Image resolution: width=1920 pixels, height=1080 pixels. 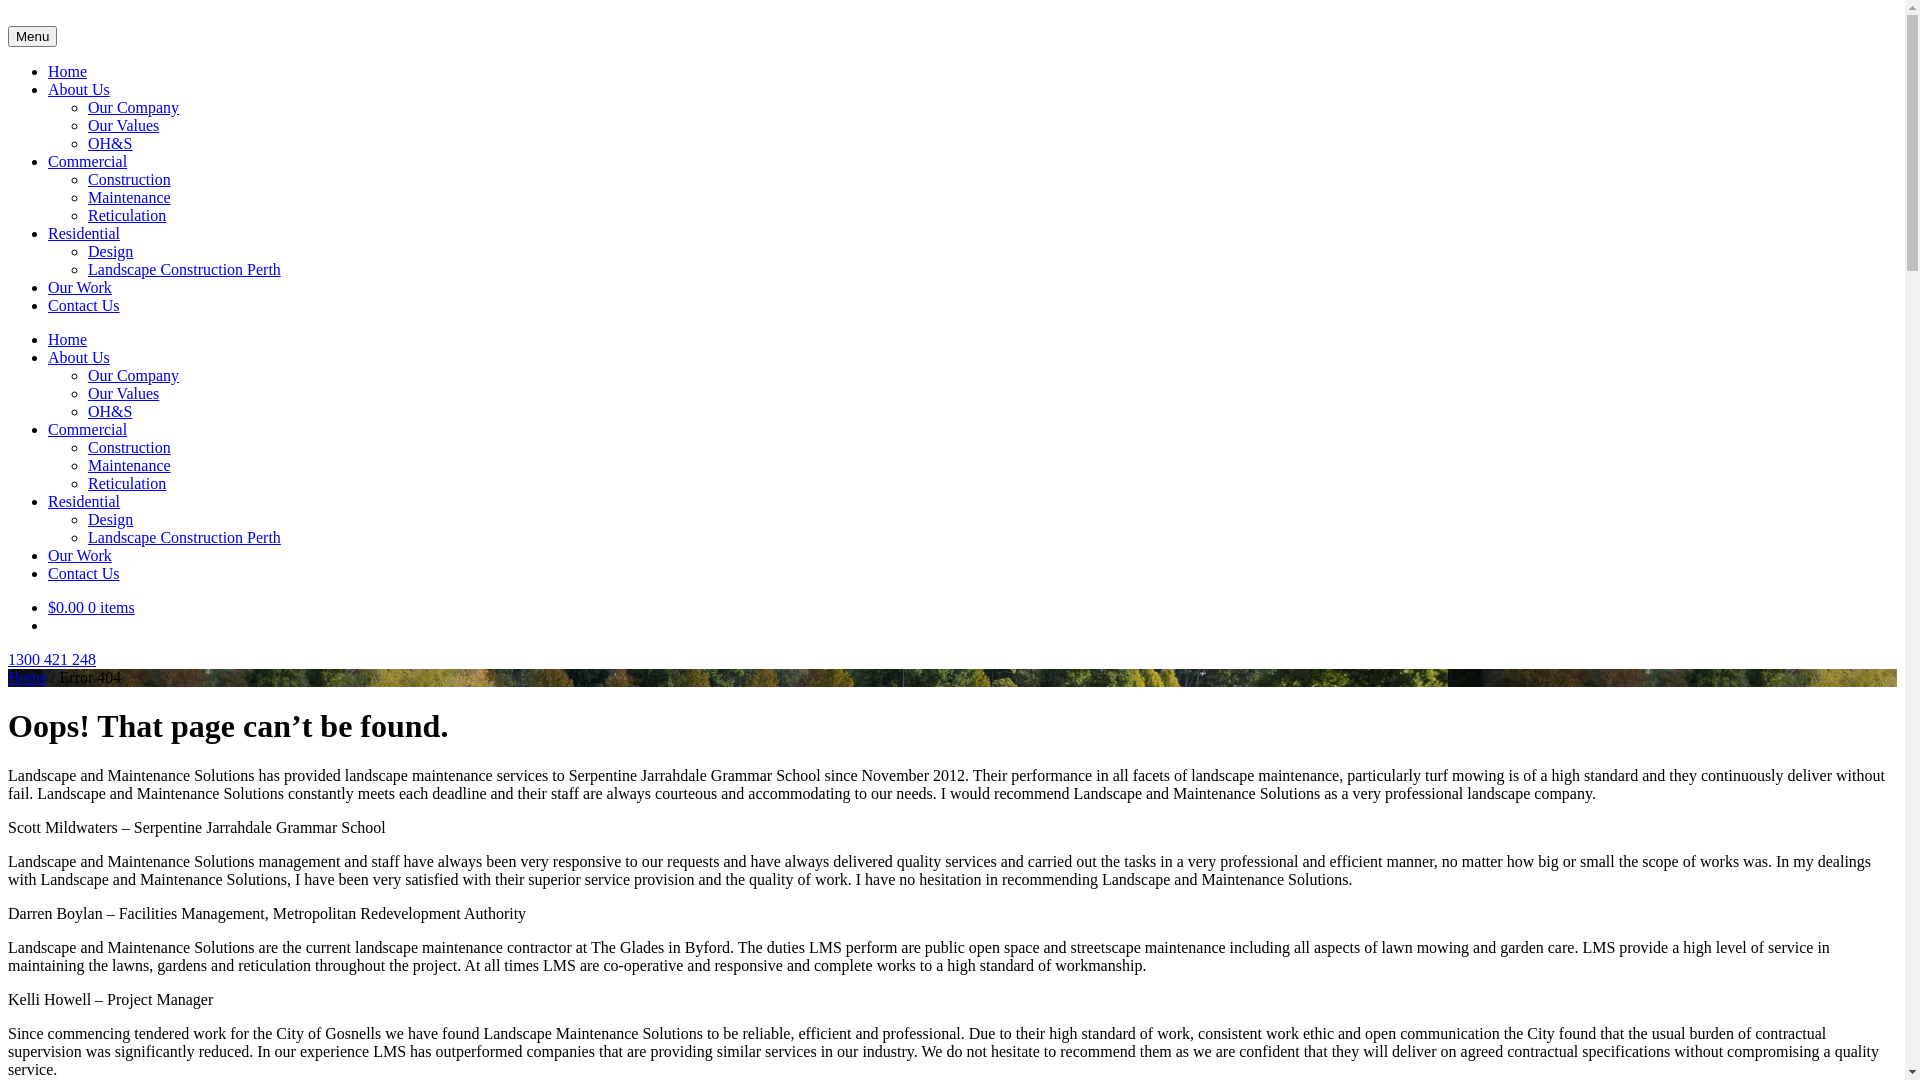 I want to click on Maintenance, so click(x=130, y=466).